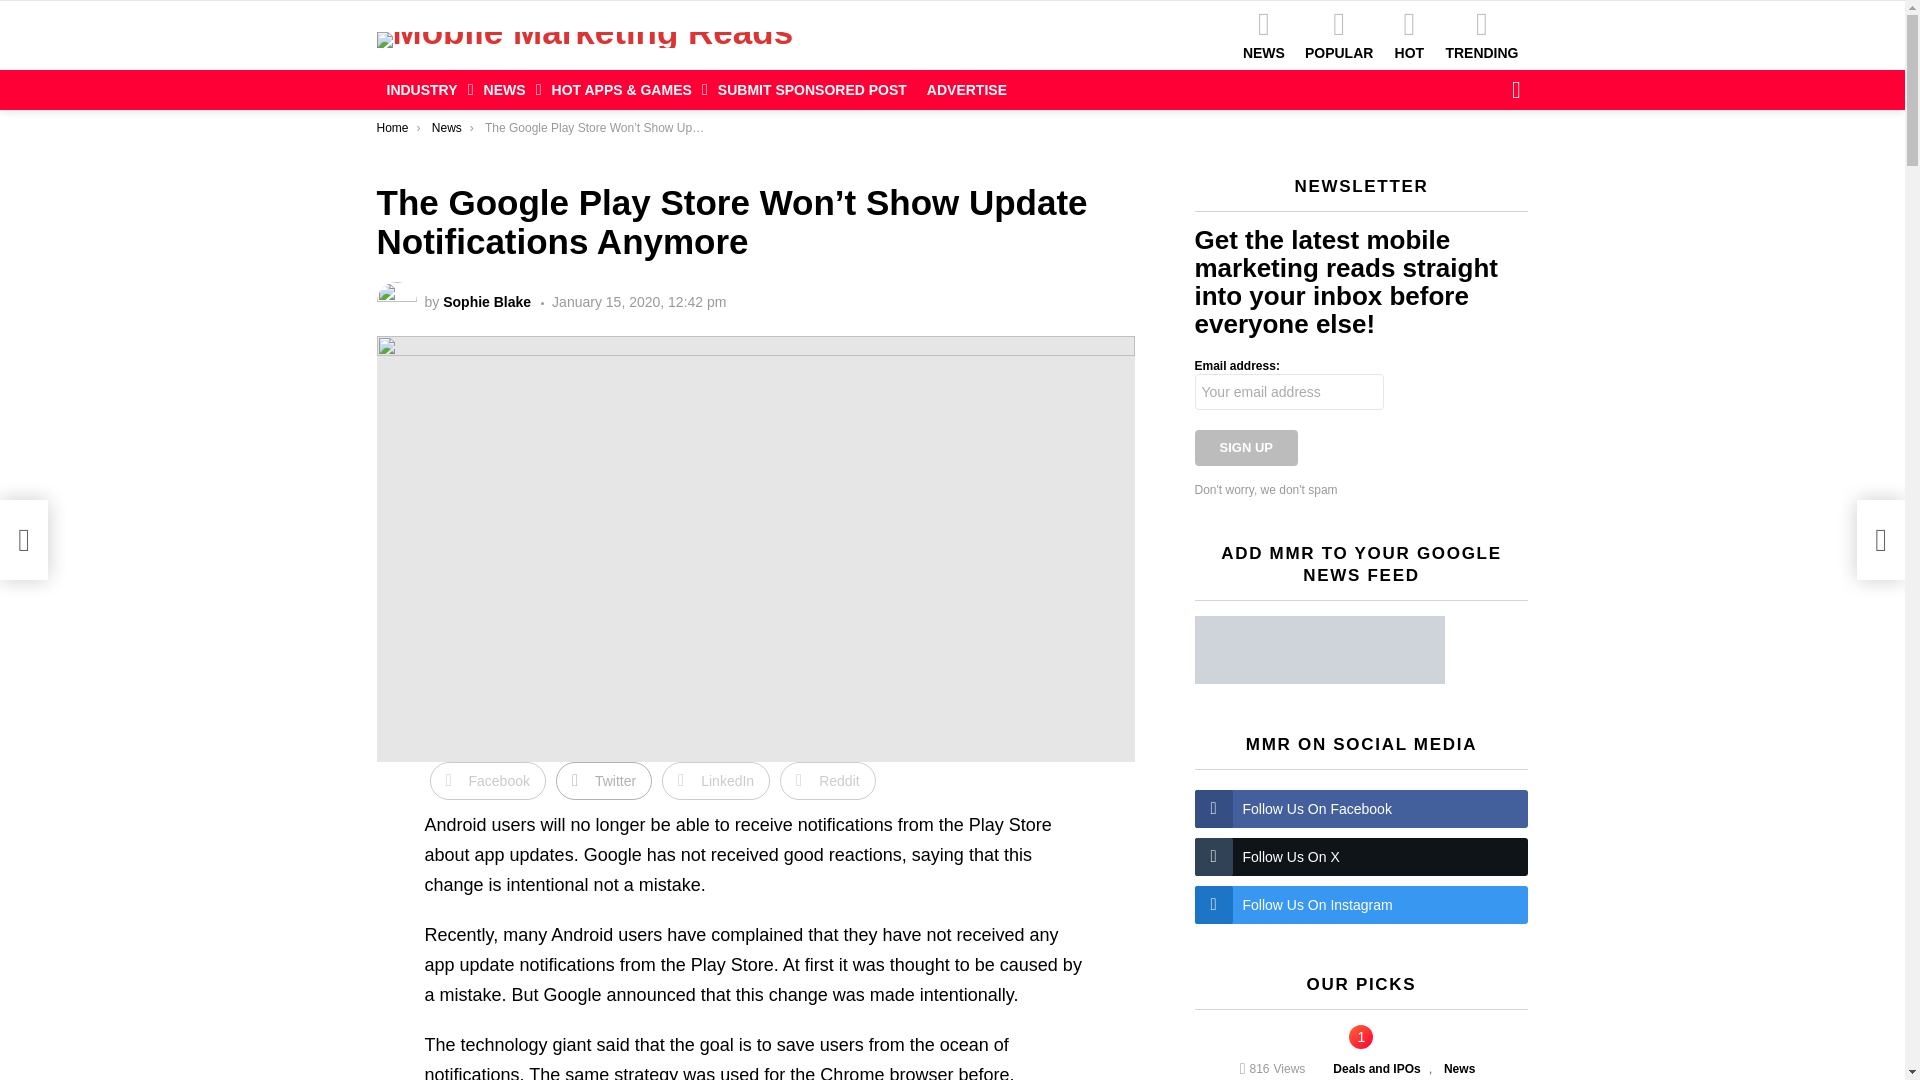  What do you see at coordinates (1408, 34) in the screenshot?
I see `HOT` at bounding box center [1408, 34].